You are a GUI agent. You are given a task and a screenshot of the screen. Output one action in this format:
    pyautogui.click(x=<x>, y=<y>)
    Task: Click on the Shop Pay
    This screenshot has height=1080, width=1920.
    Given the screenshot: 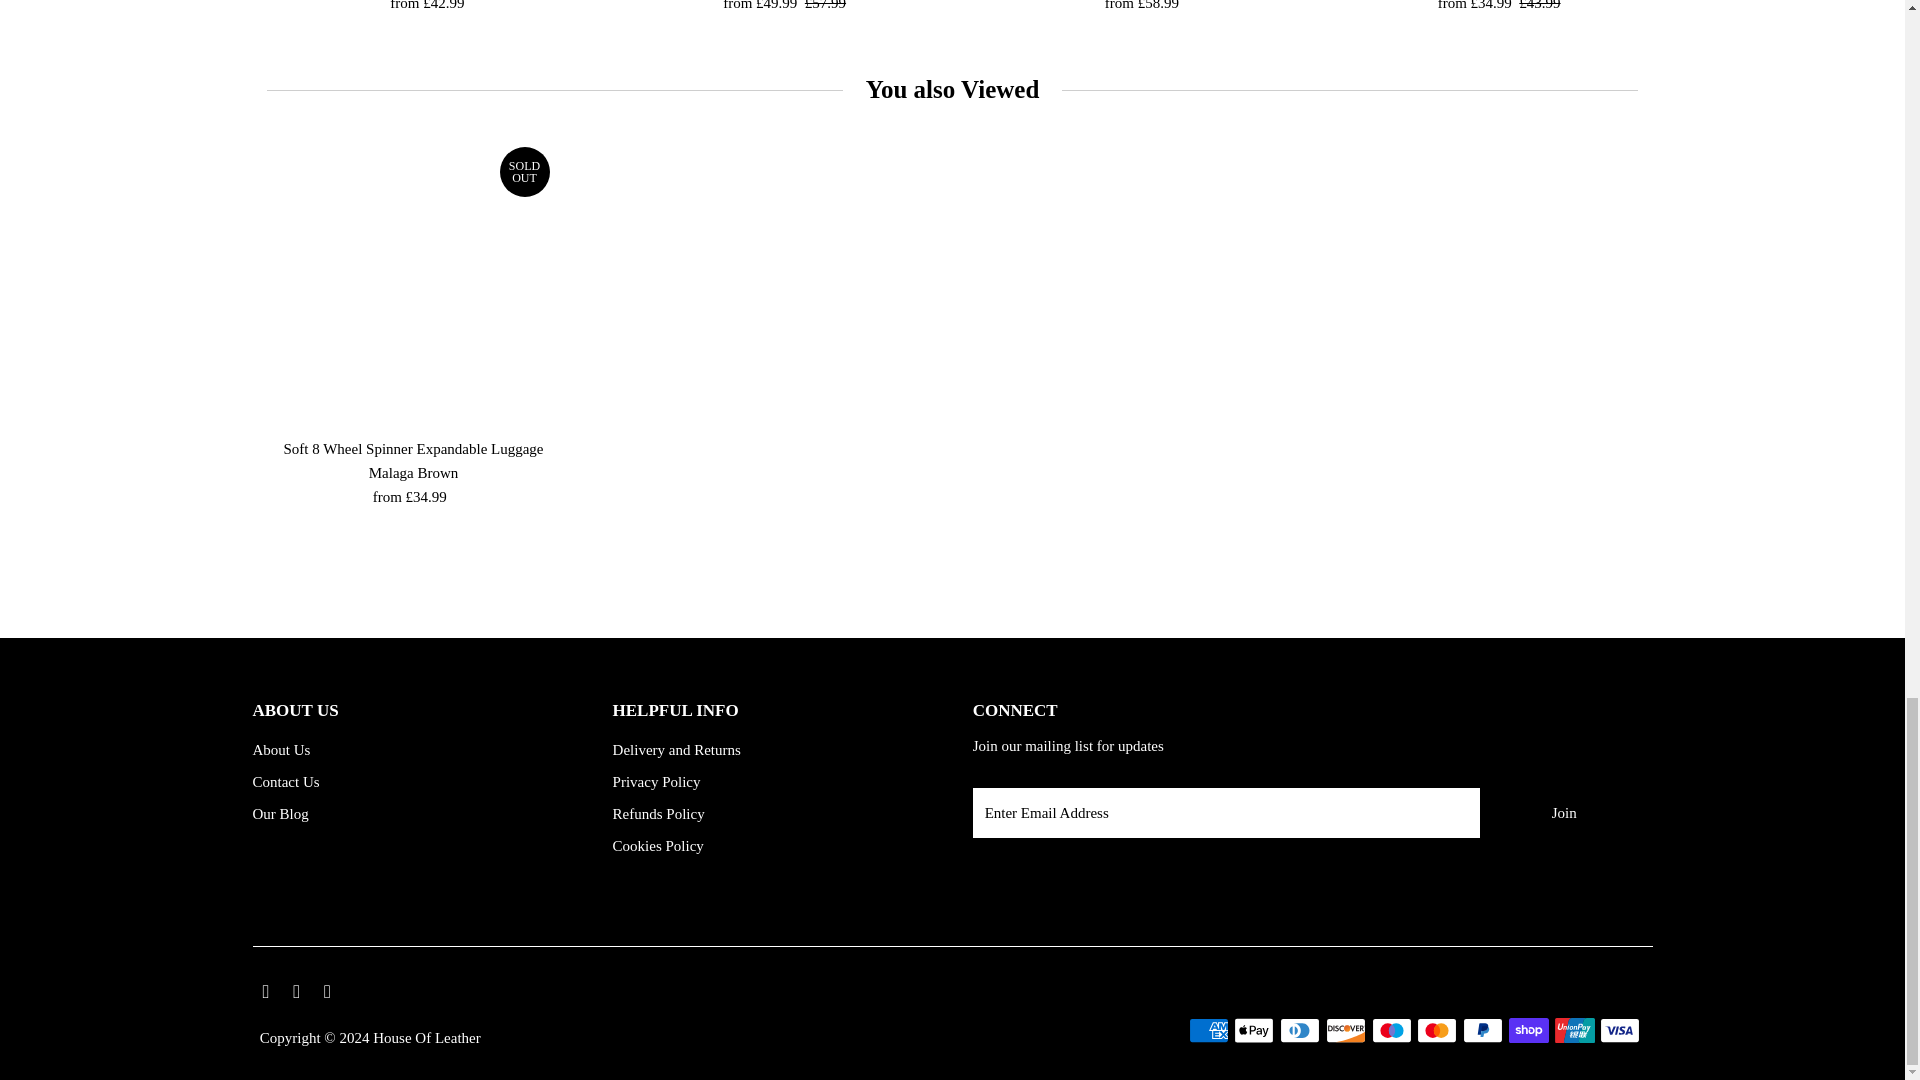 What is the action you would take?
    pyautogui.click(x=1529, y=1030)
    